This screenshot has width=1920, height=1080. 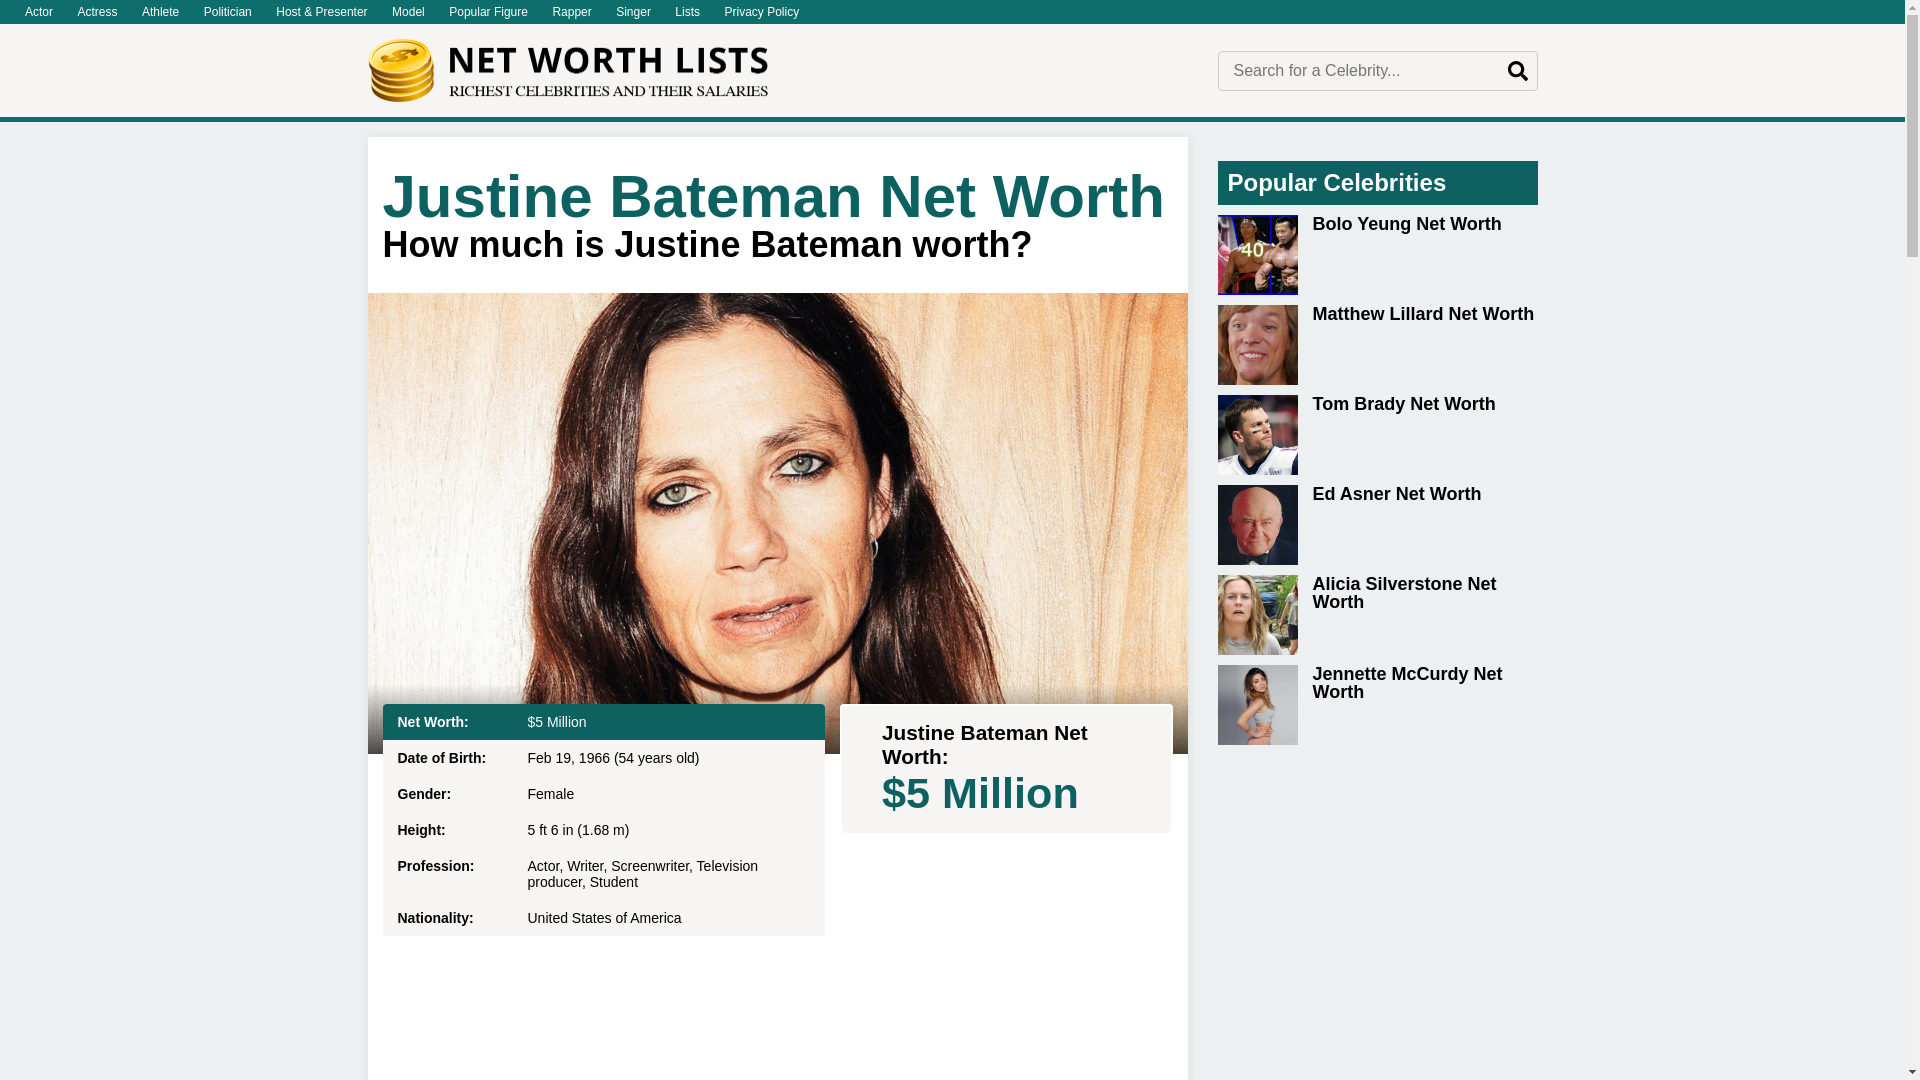 I want to click on Politician, so click(x=227, y=12).